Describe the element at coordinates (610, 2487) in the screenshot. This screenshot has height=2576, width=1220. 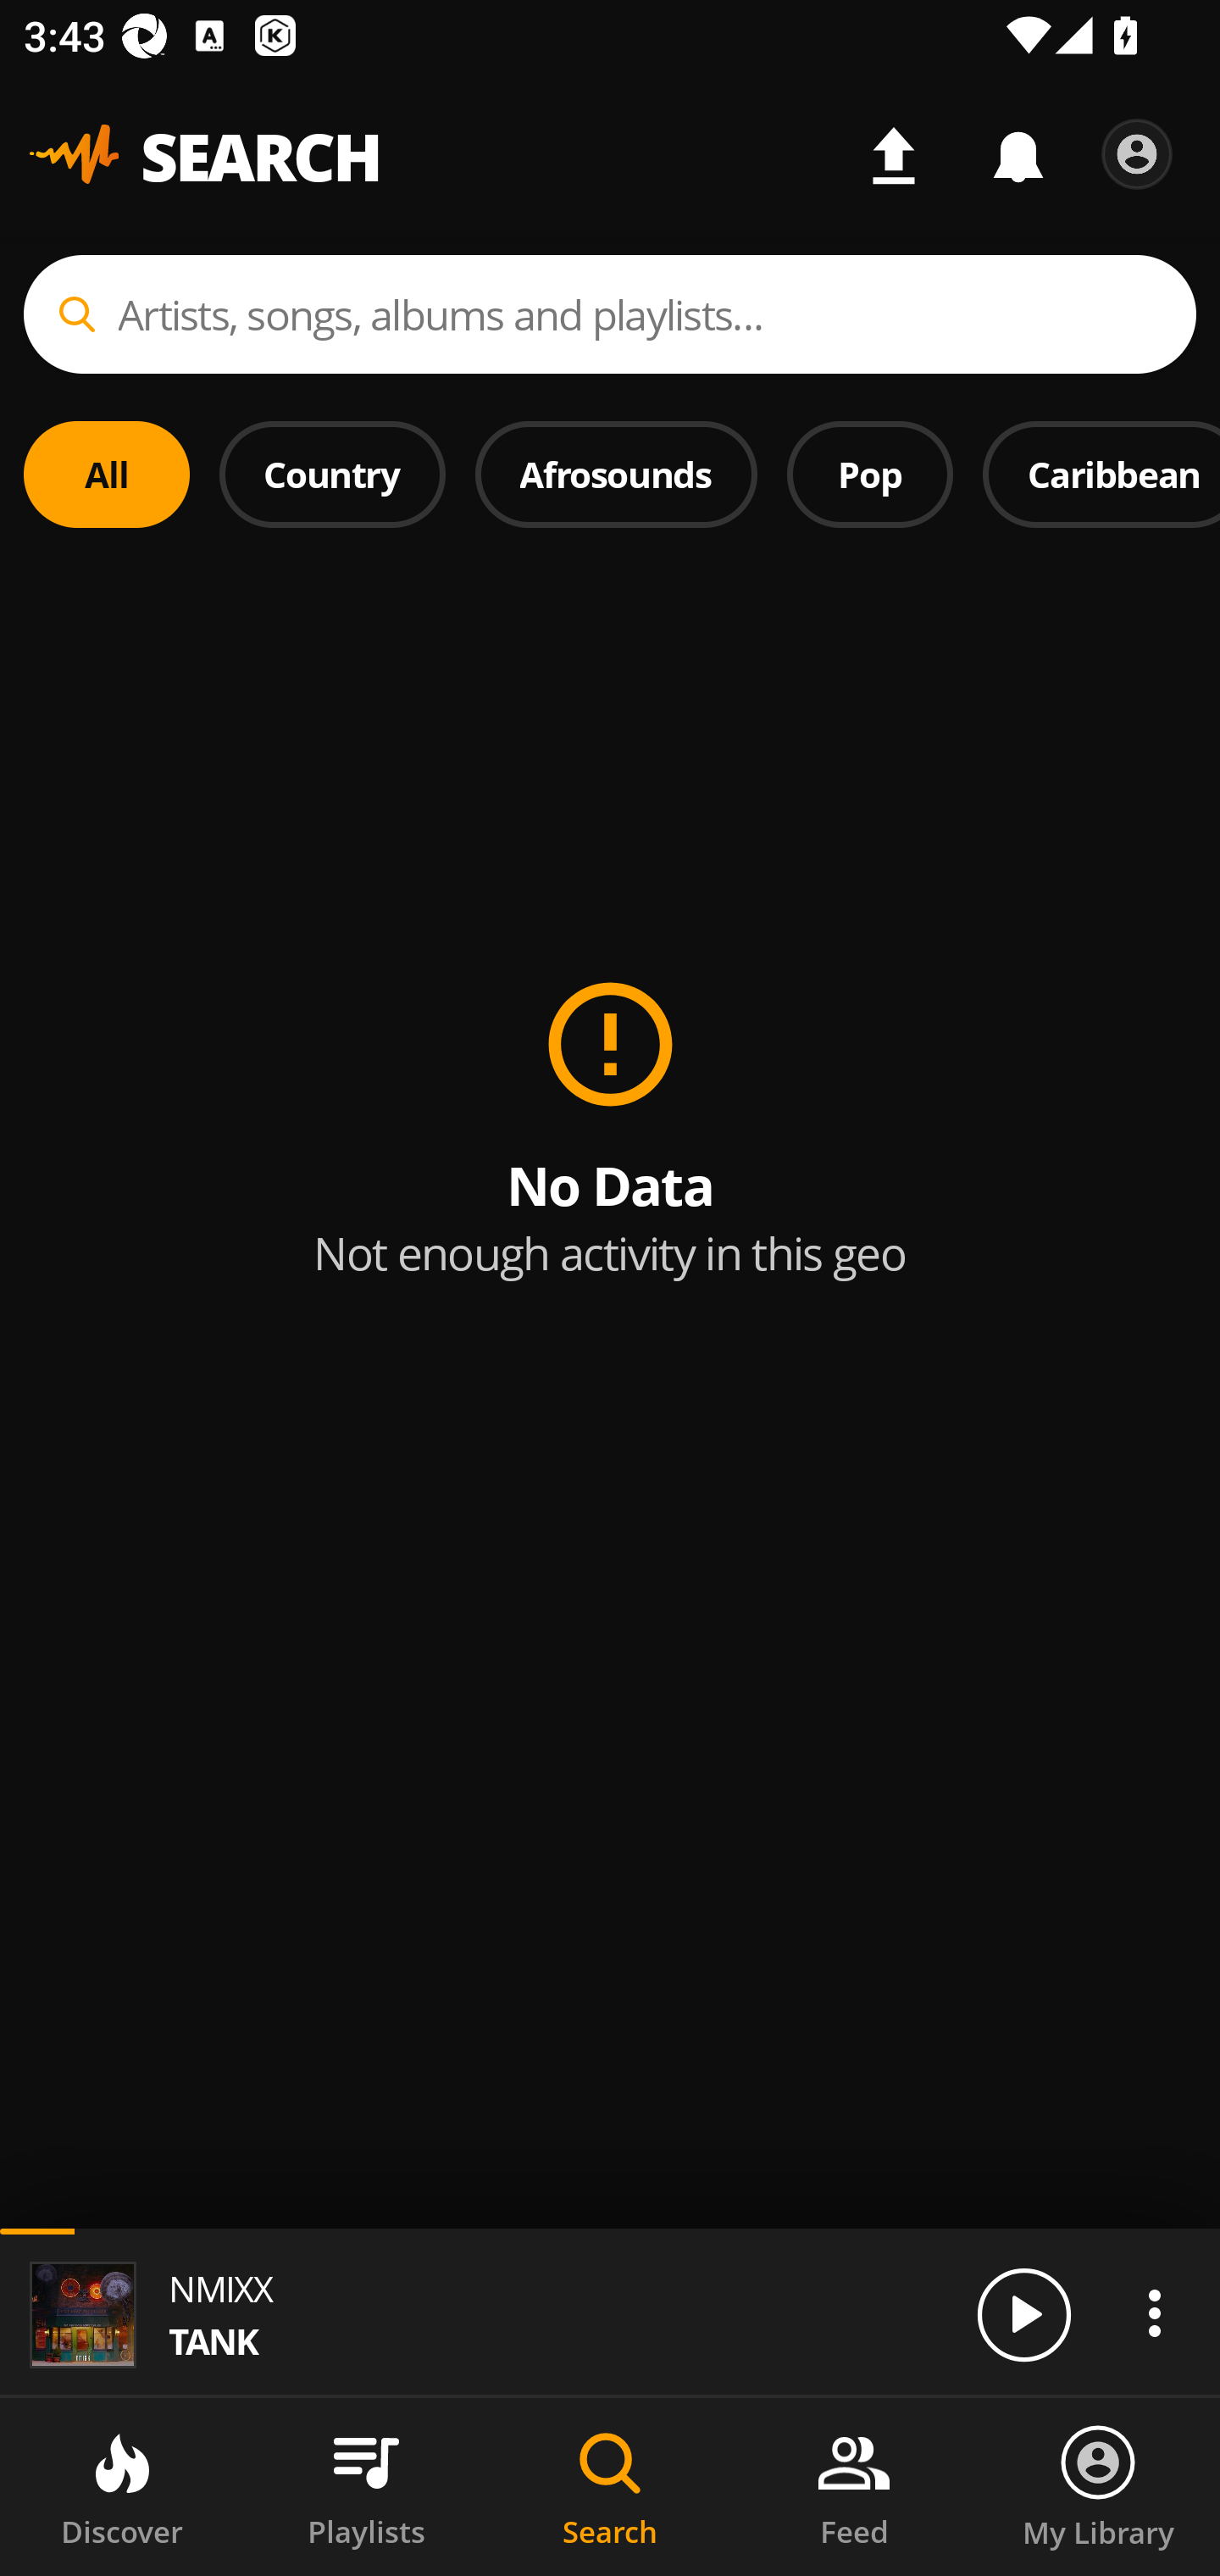
I see `Search` at that location.